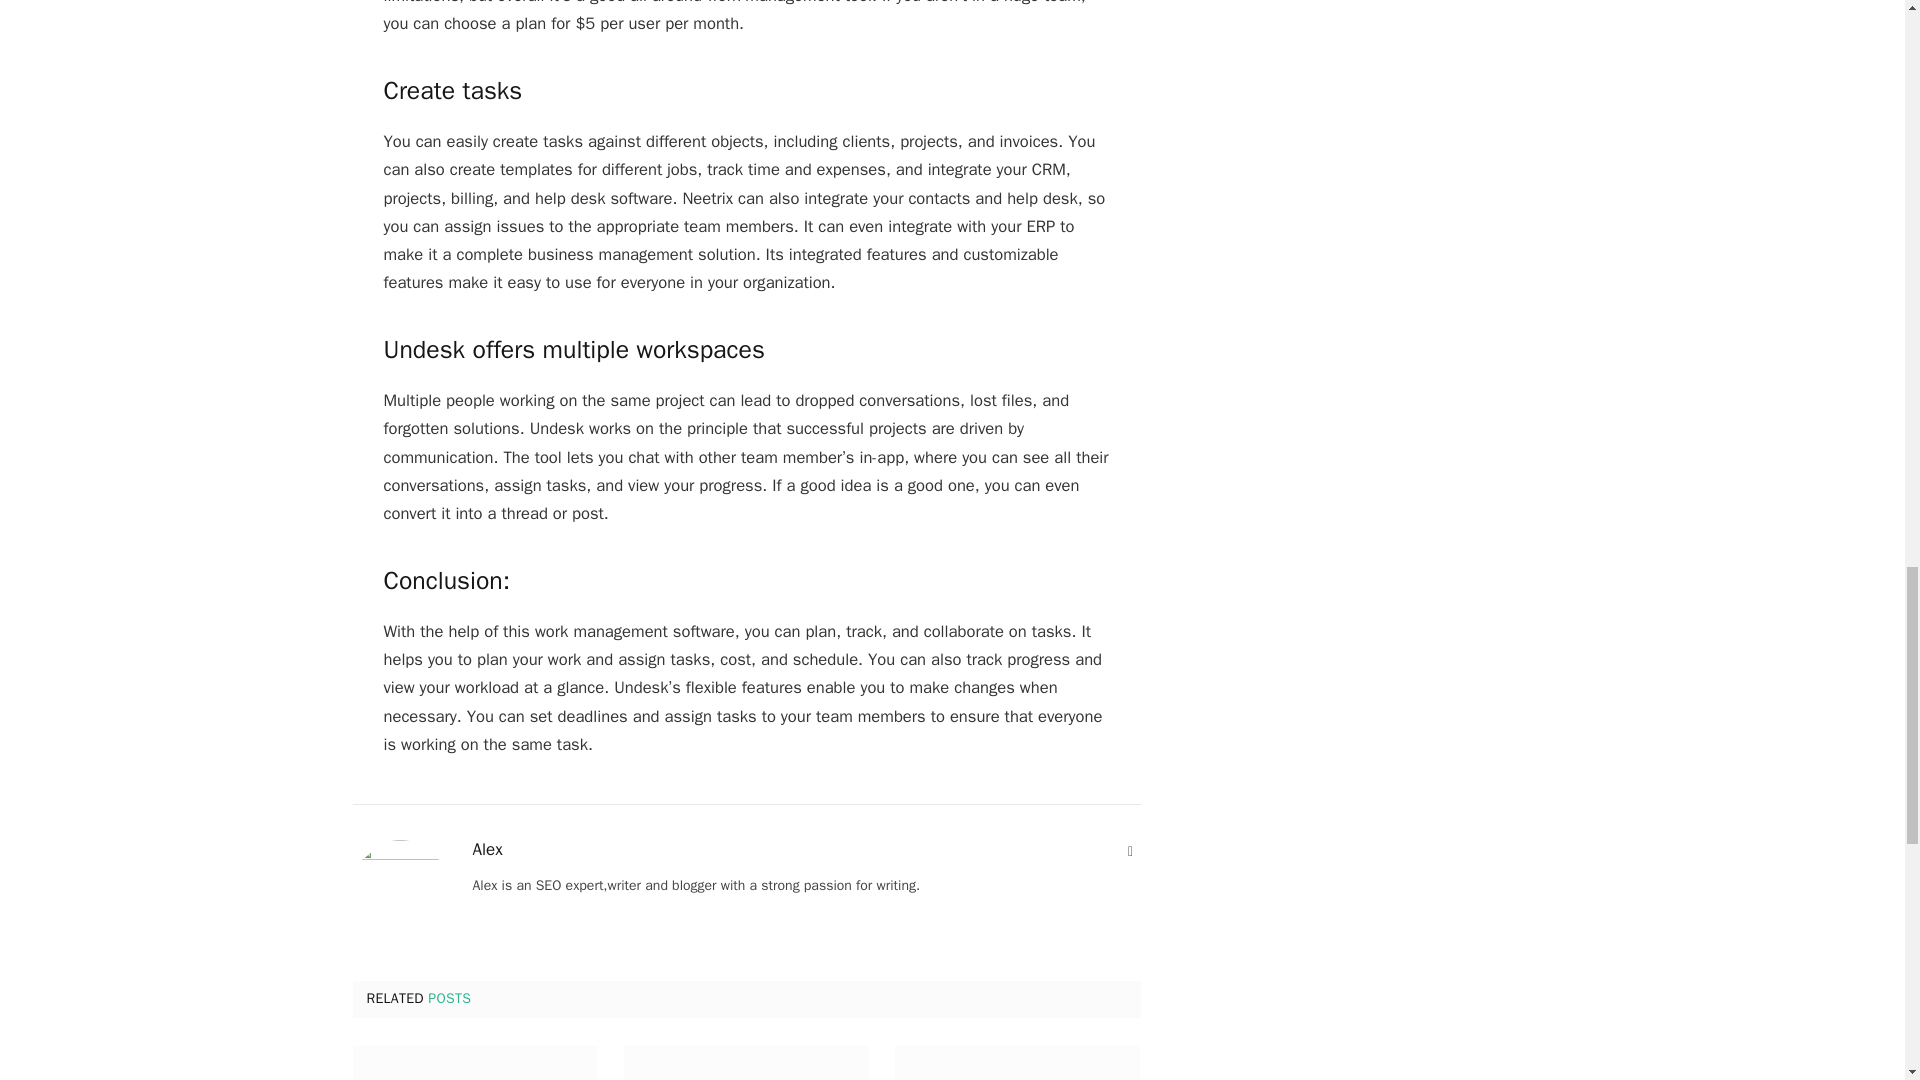 This screenshot has height=1080, width=1920. What do you see at coordinates (1130, 852) in the screenshot?
I see `Website` at bounding box center [1130, 852].